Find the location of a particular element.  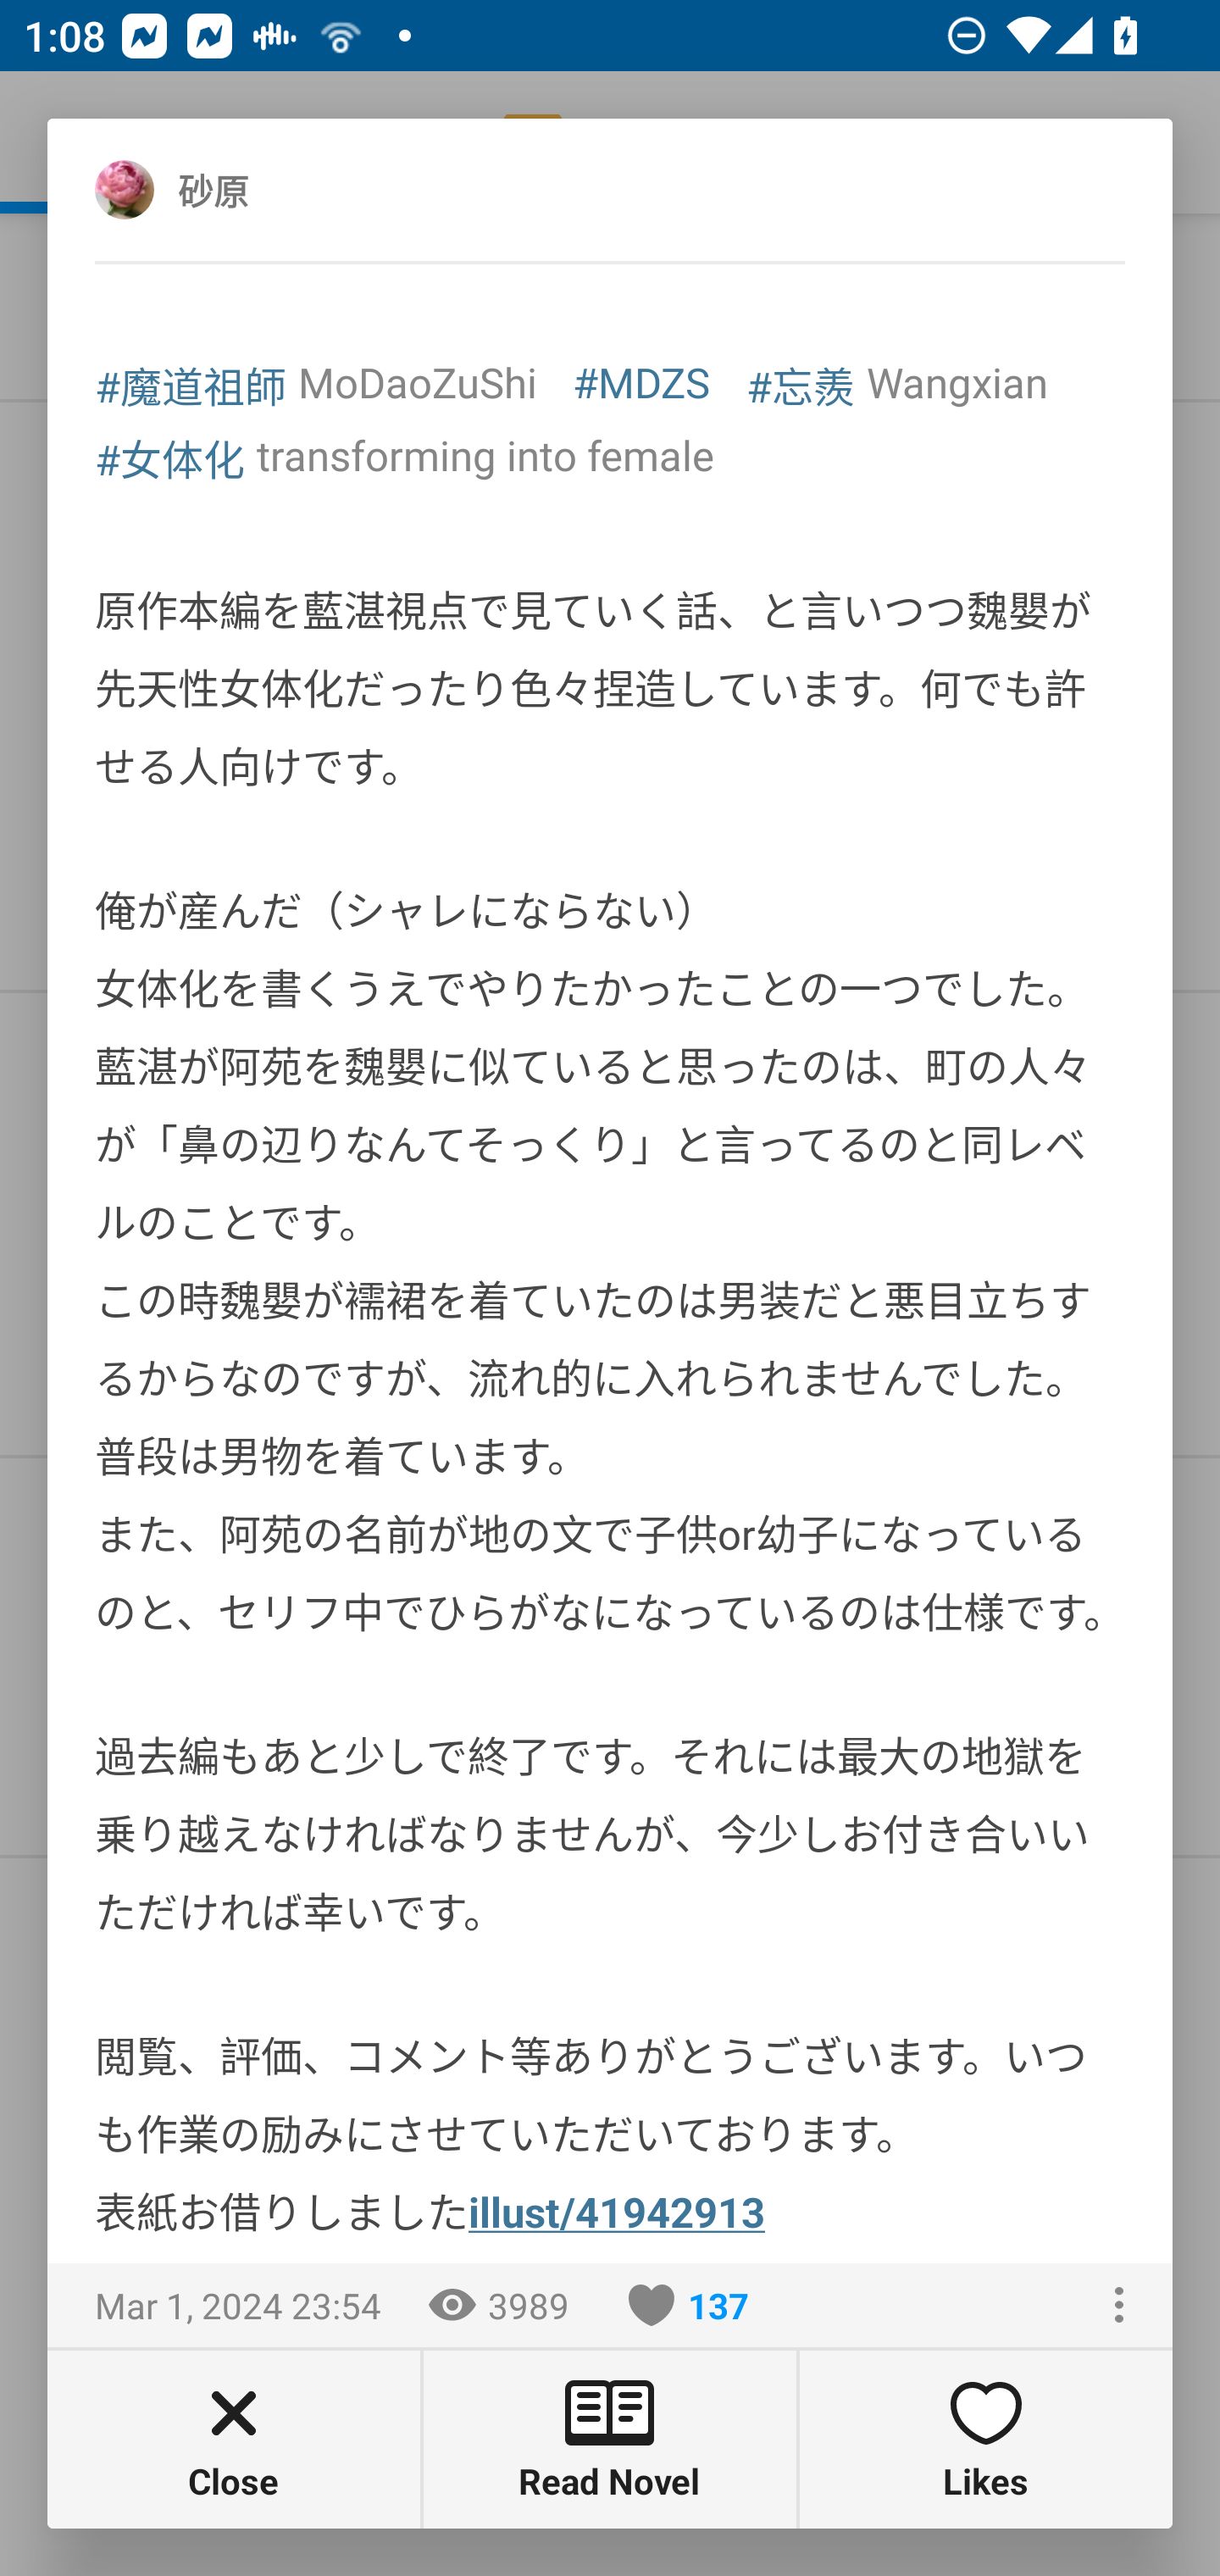

transforming into female is located at coordinates (485, 456).